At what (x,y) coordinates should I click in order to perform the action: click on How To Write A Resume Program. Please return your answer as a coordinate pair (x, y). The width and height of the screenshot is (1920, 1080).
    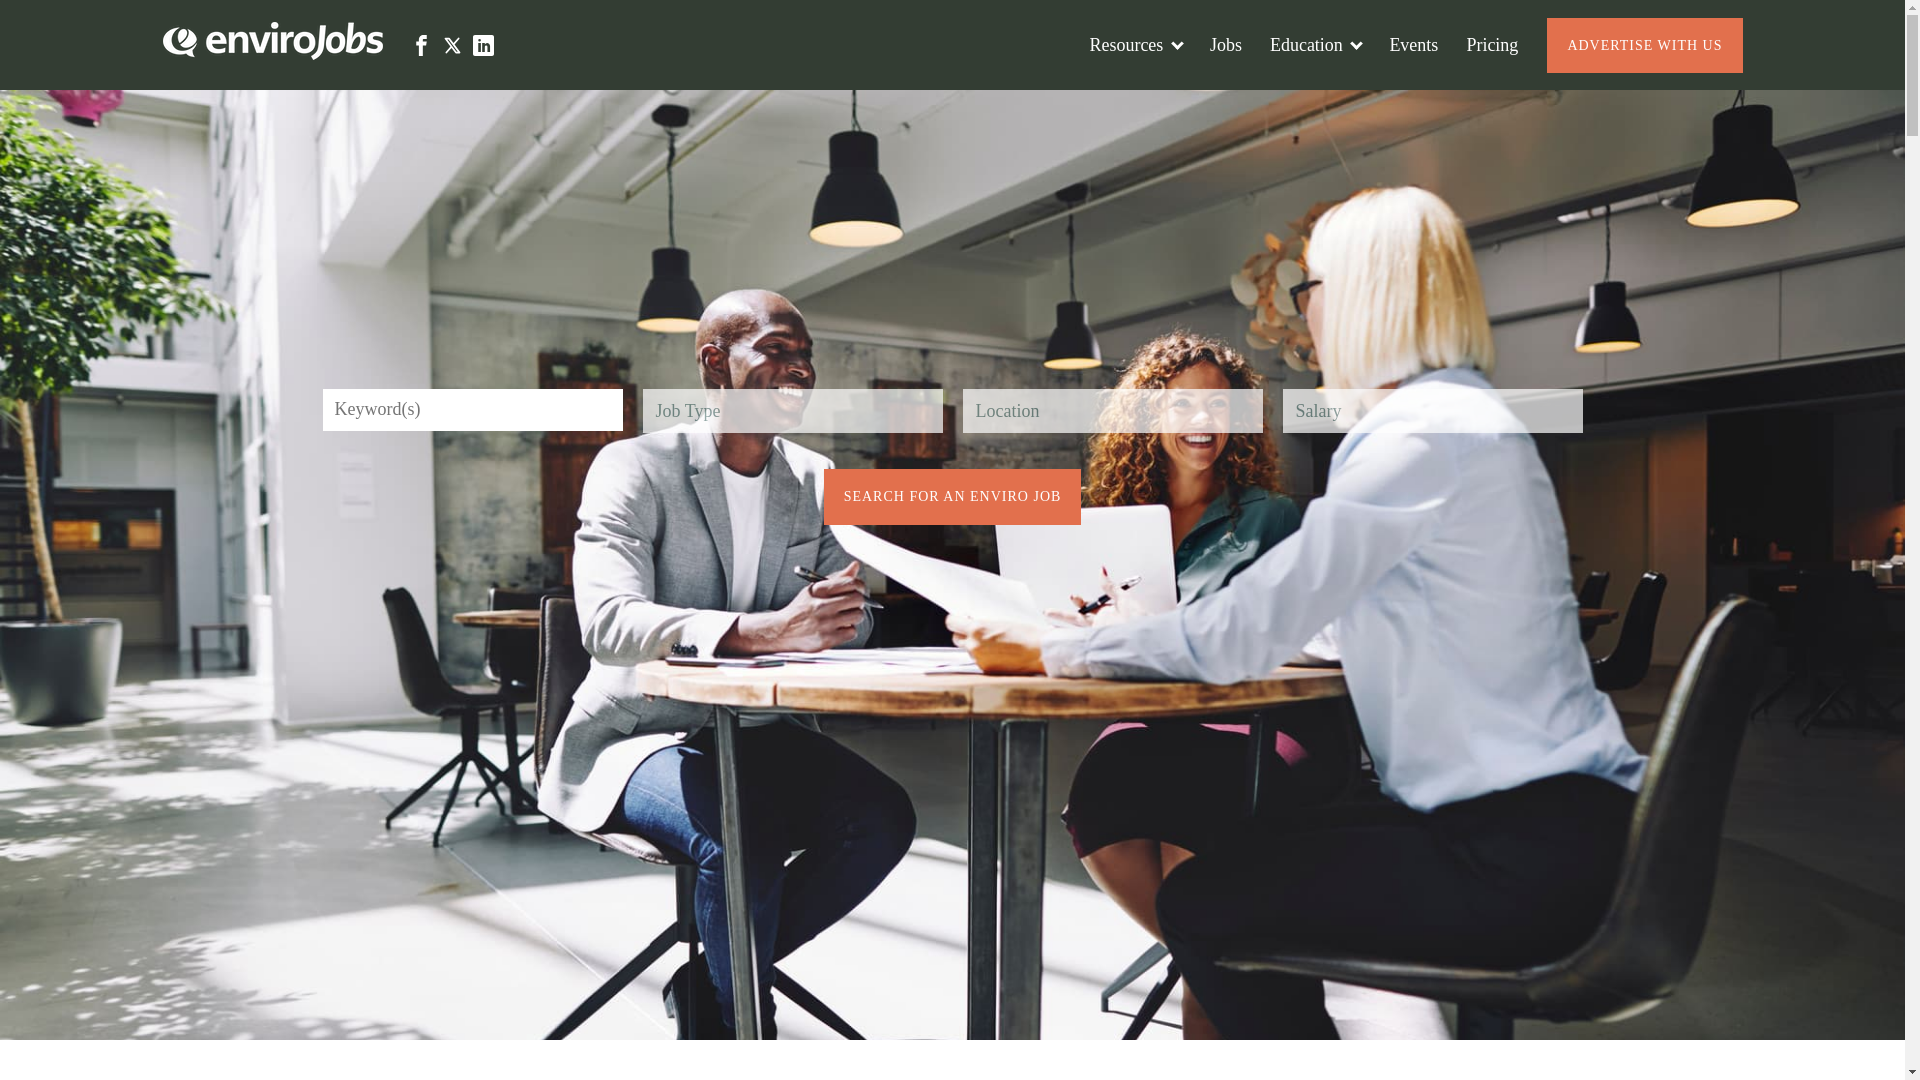
    Looking at the image, I should click on (1212, 106).